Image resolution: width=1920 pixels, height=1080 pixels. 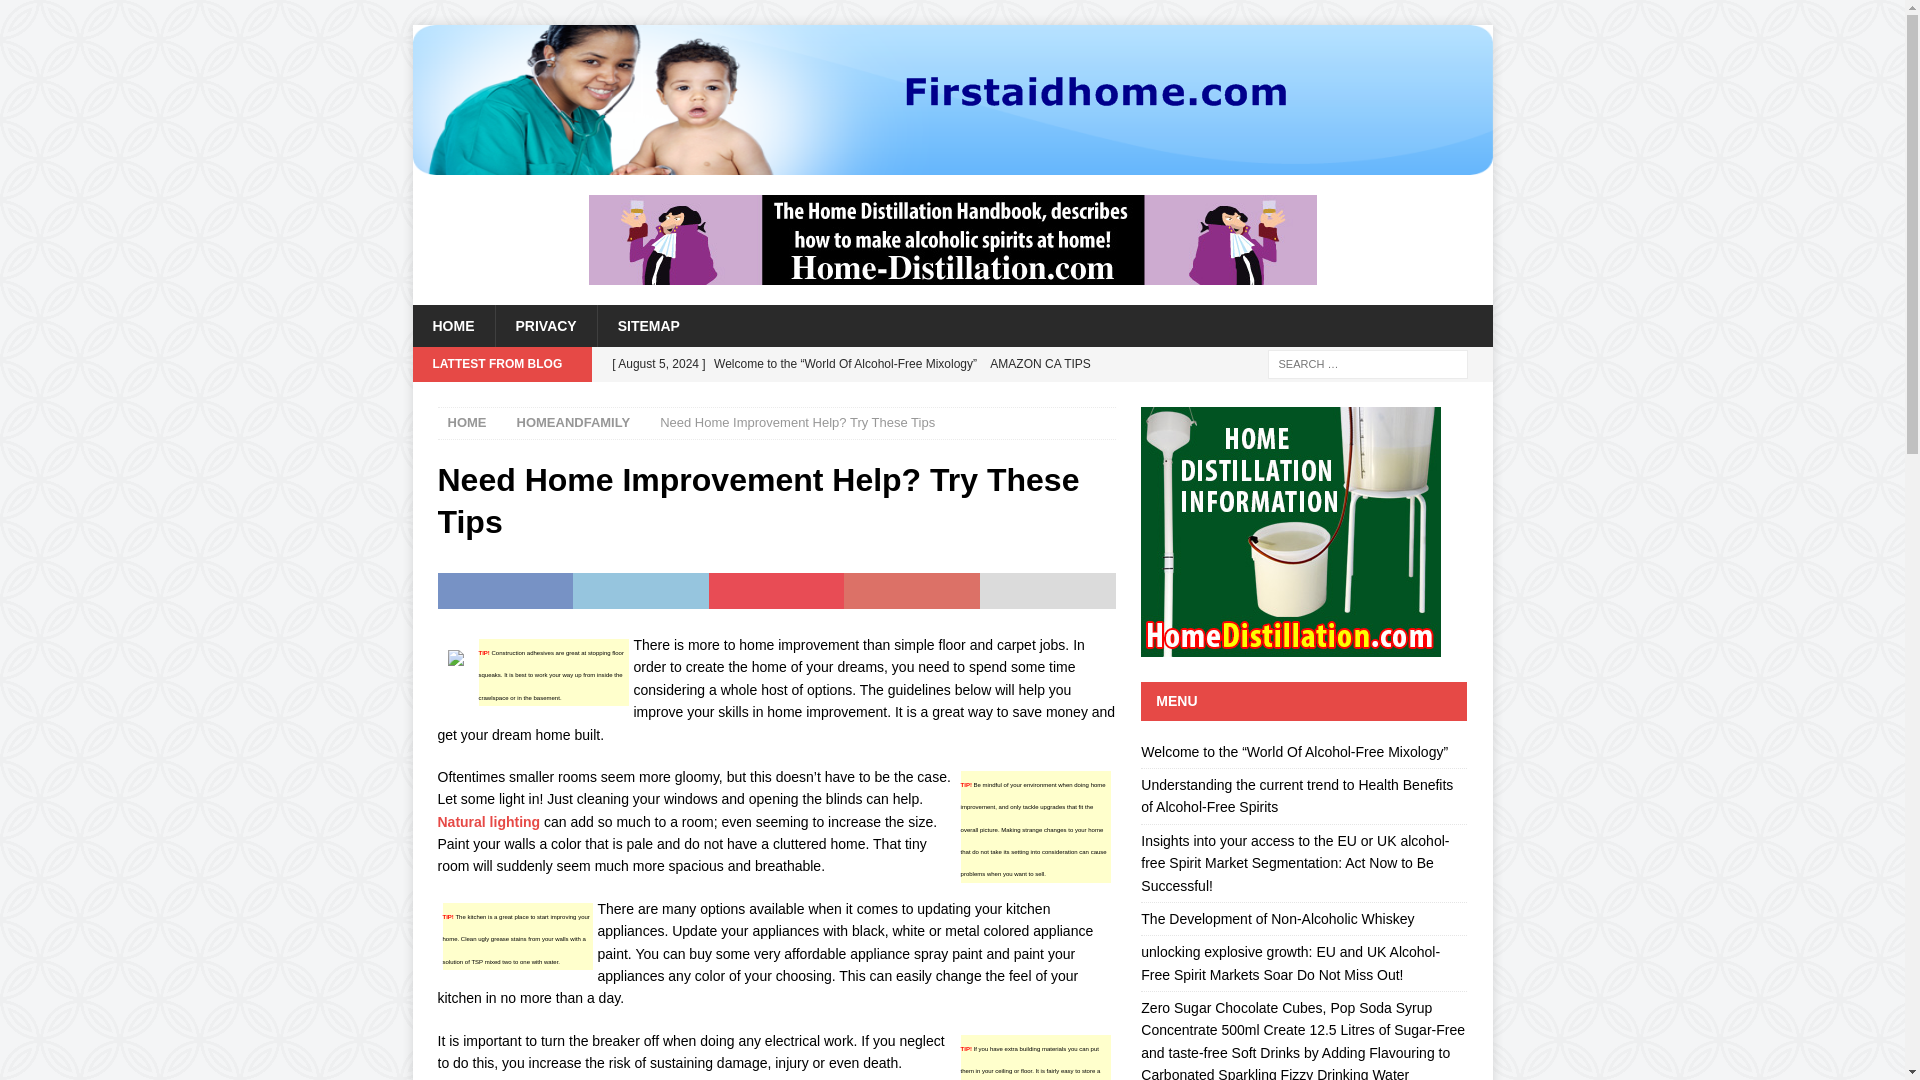 What do you see at coordinates (467, 422) in the screenshot?
I see `HOME` at bounding box center [467, 422].